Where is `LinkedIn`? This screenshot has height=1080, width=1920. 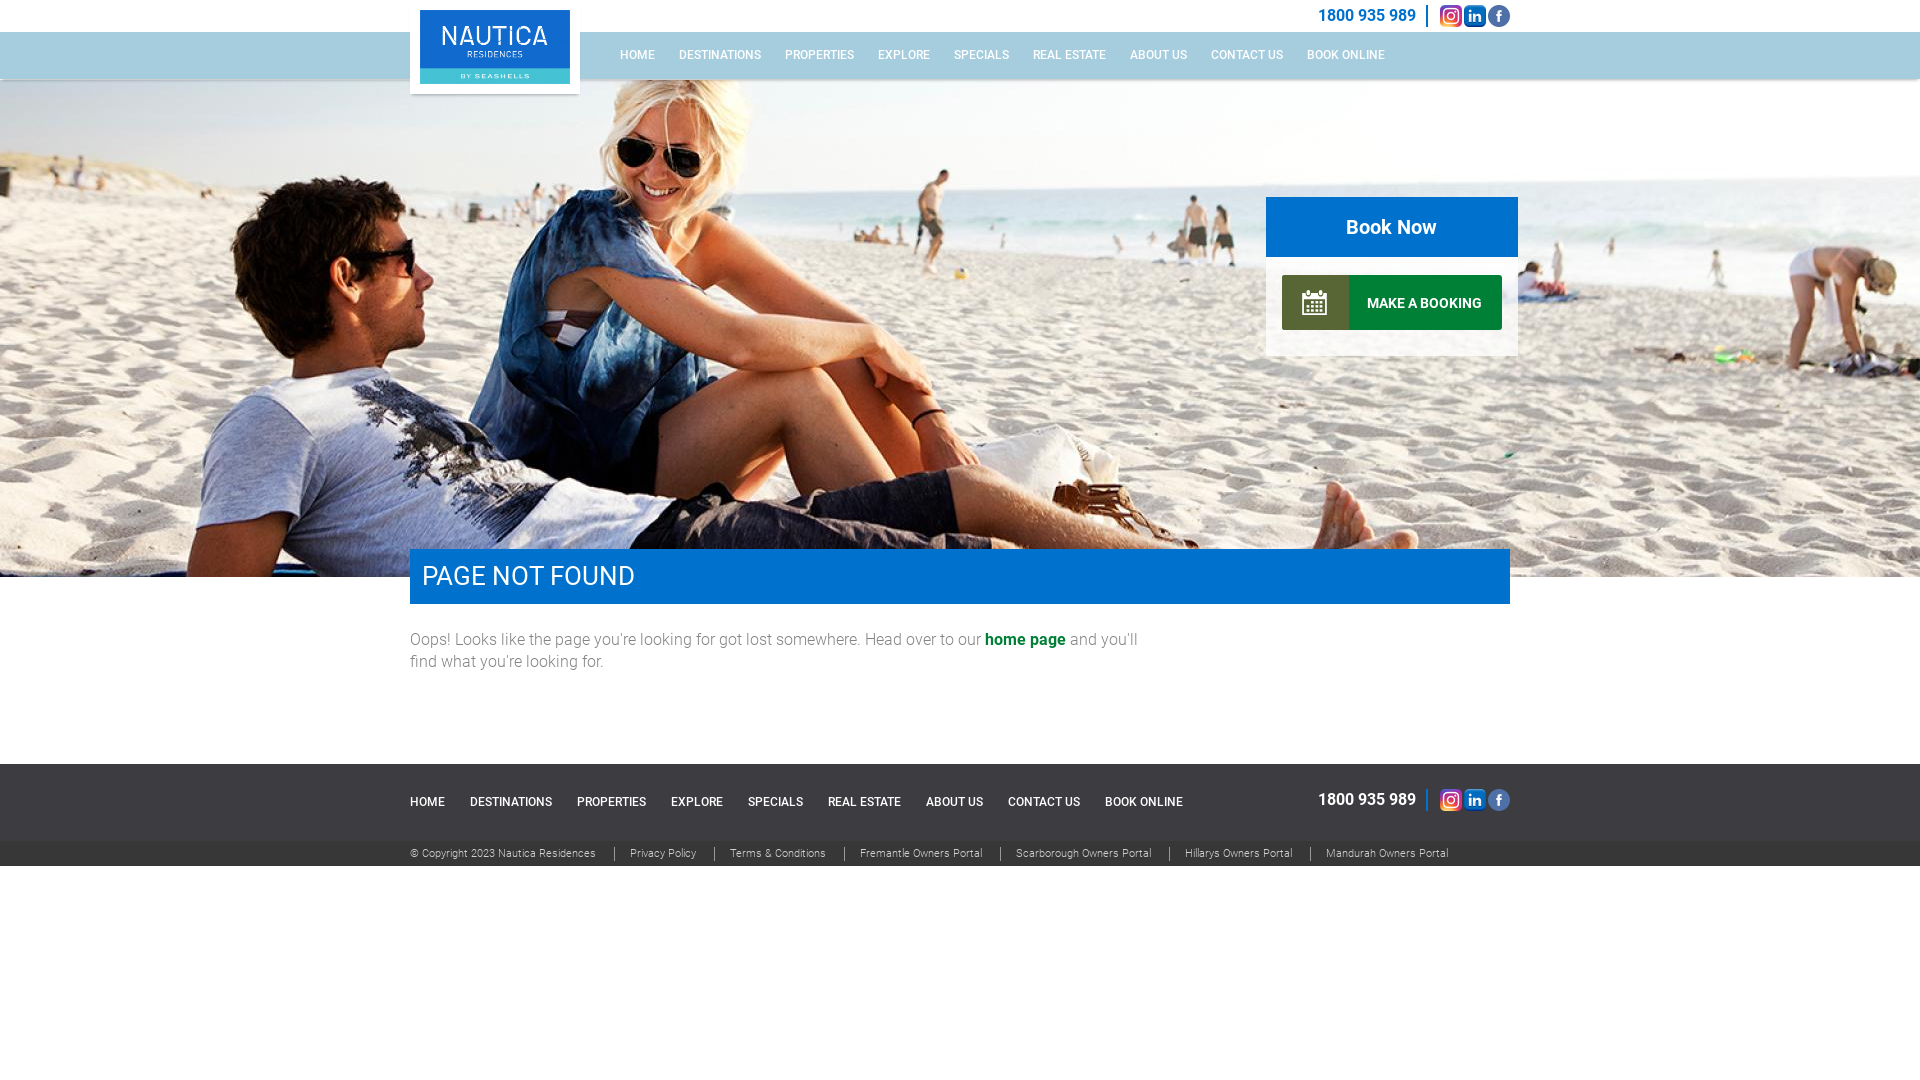 LinkedIn is located at coordinates (1475, 16).